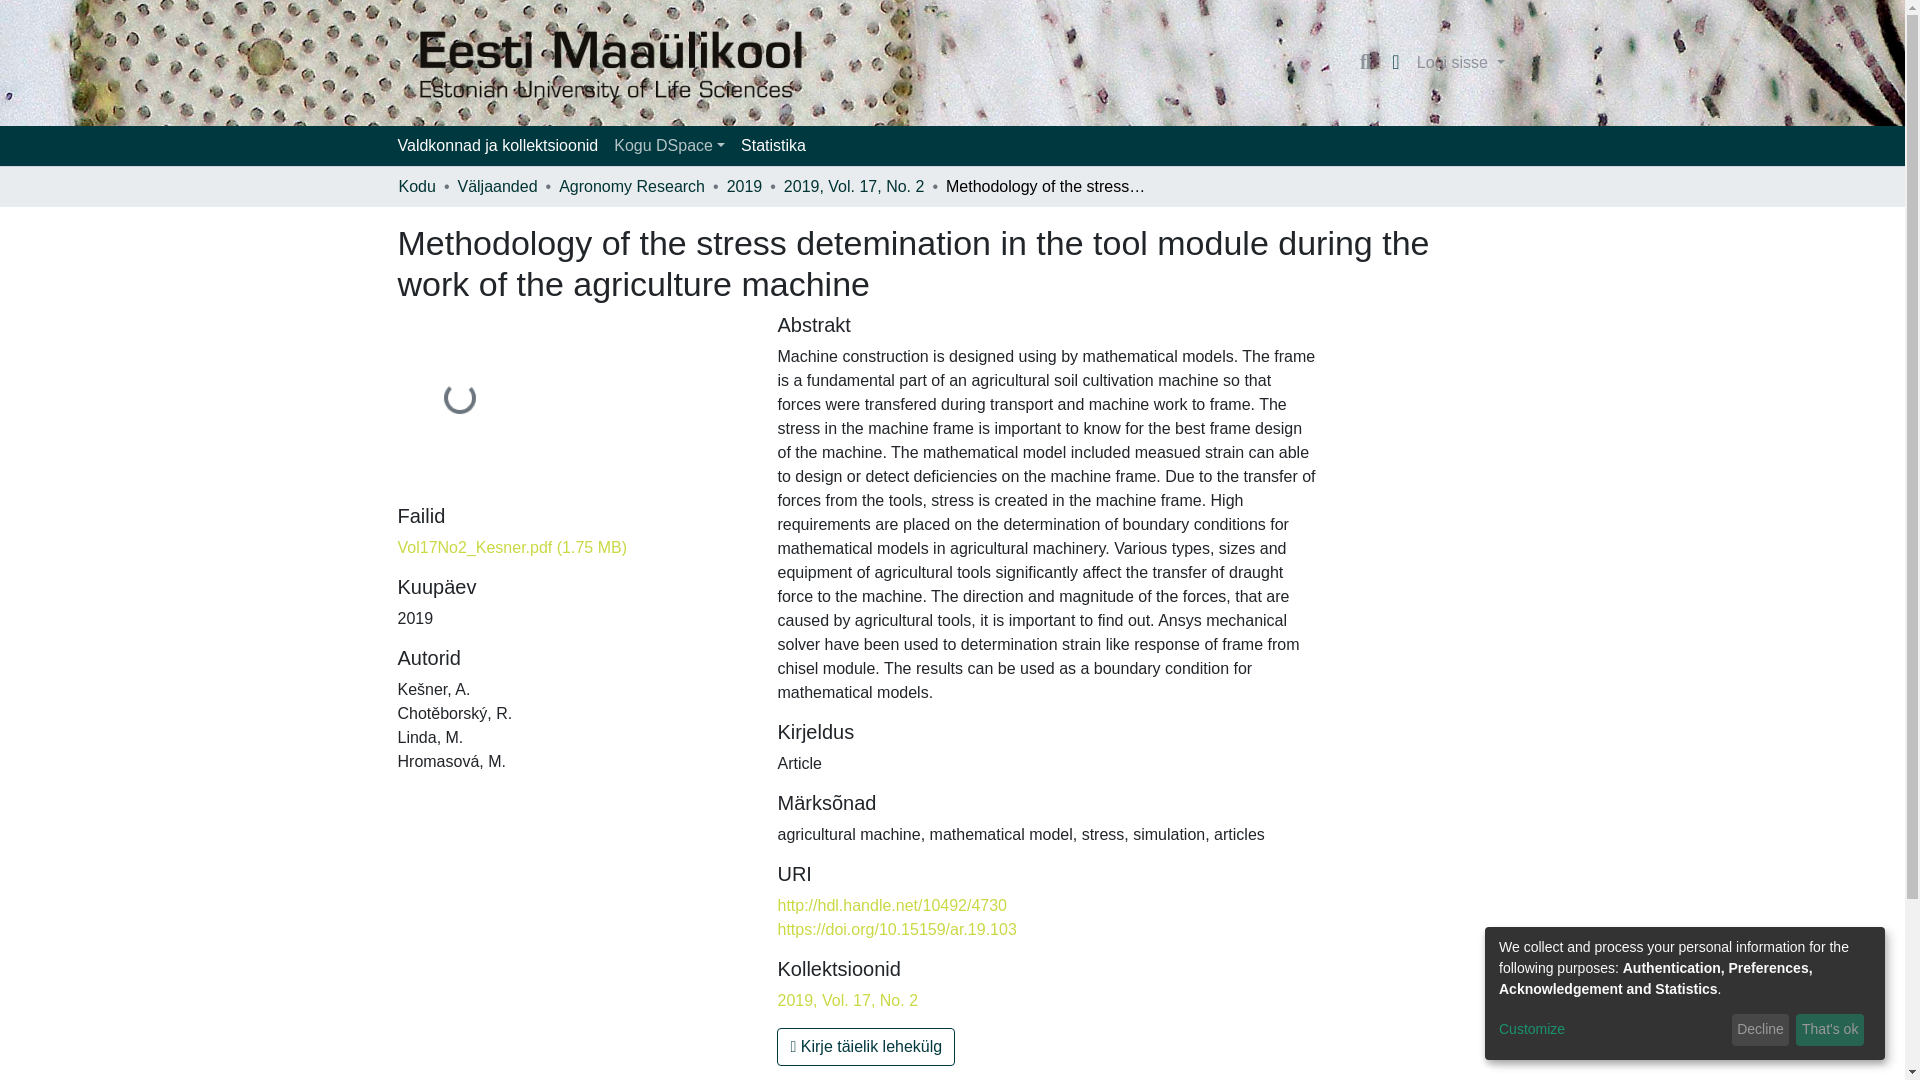 The image size is (1920, 1080). I want to click on Kogu DSpace, so click(670, 146).